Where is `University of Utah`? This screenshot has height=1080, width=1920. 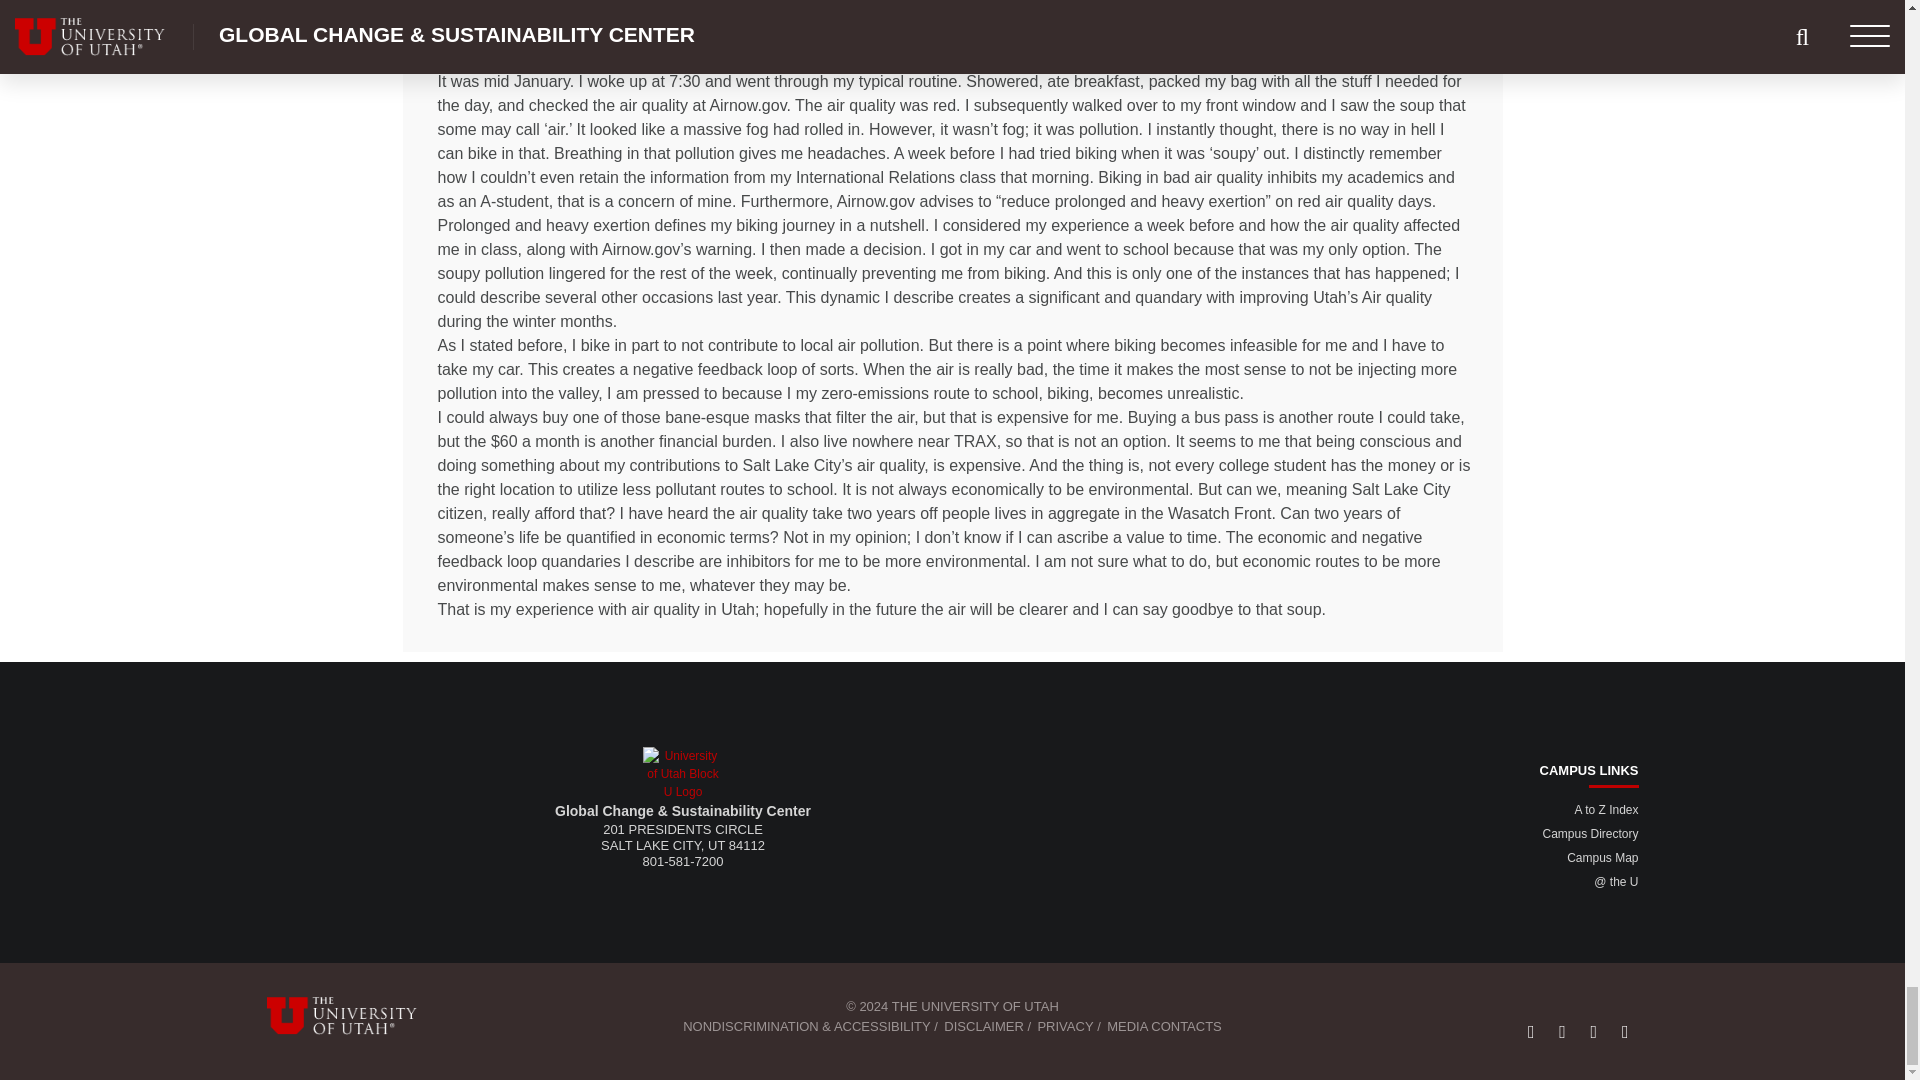
University of Utah is located at coordinates (354, 1015).